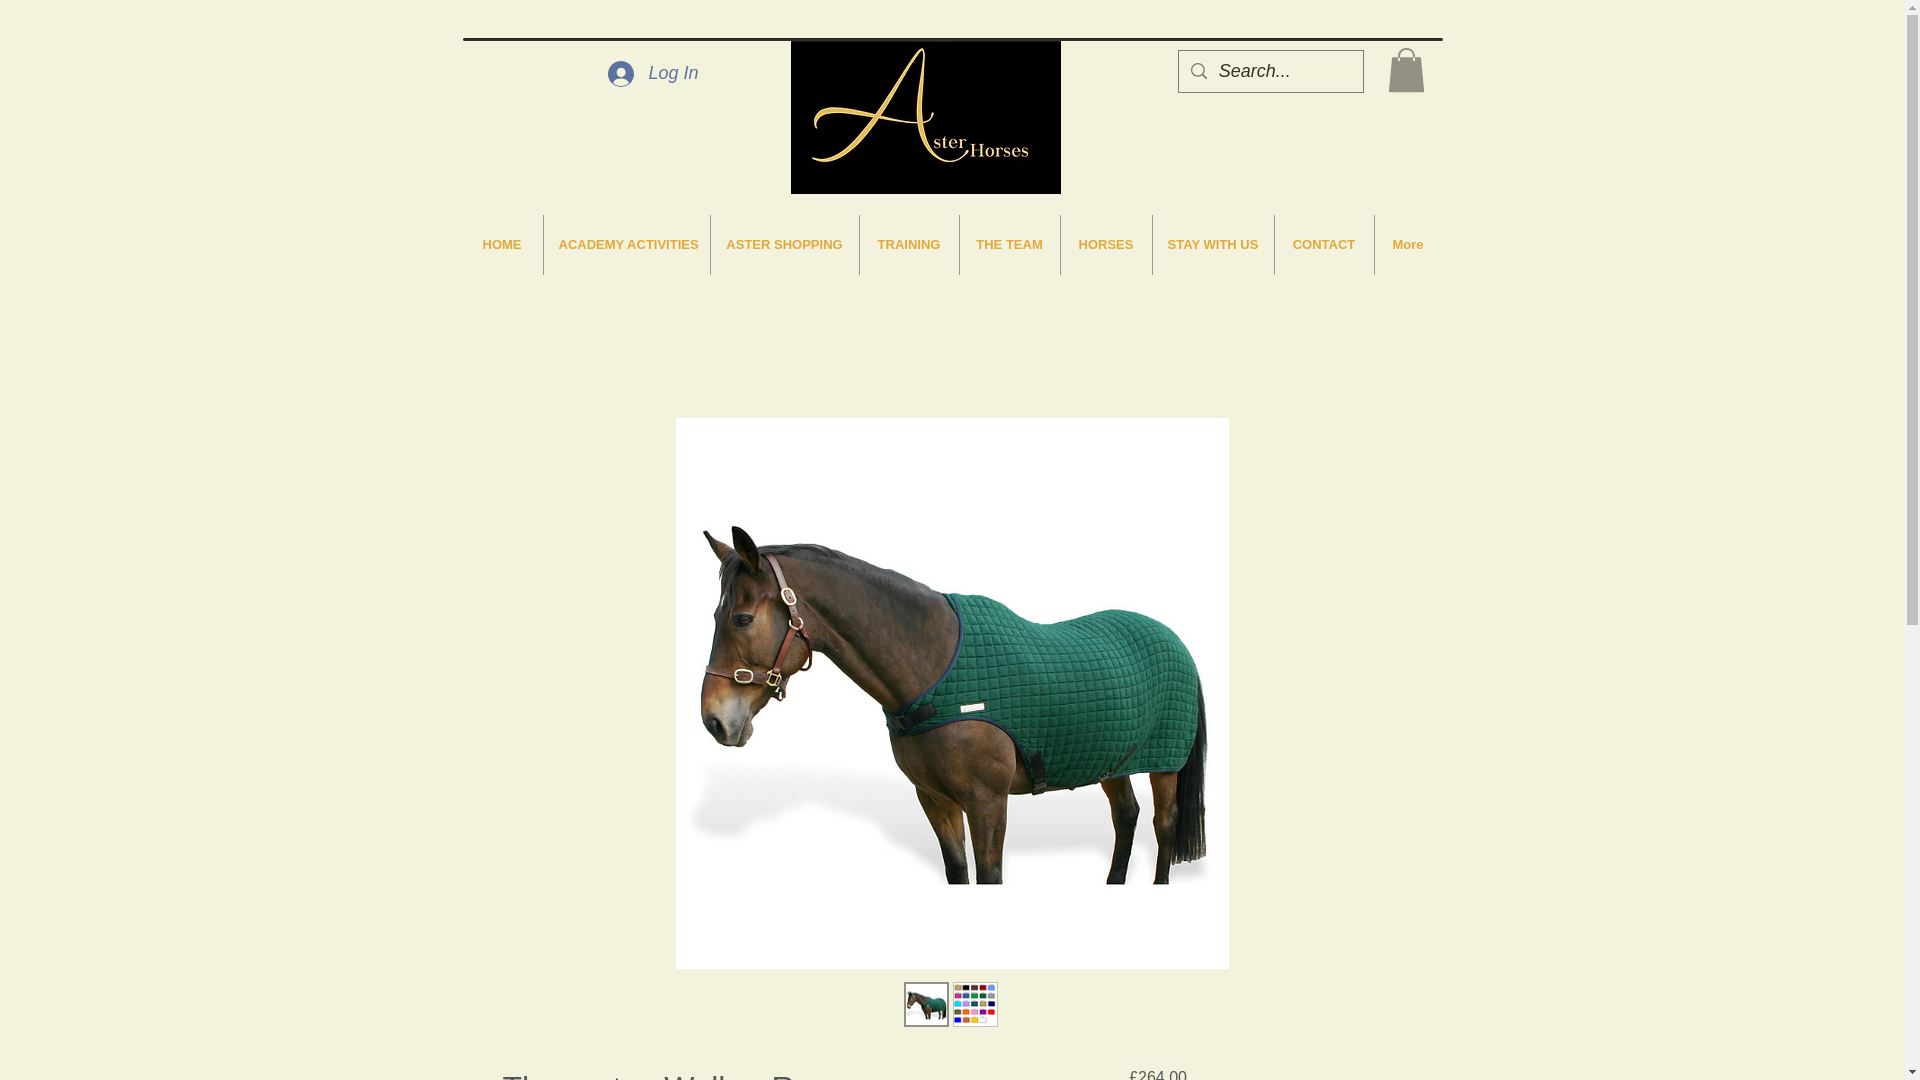  Describe the element at coordinates (1104, 244) in the screenshot. I see `HORSES` at that location.